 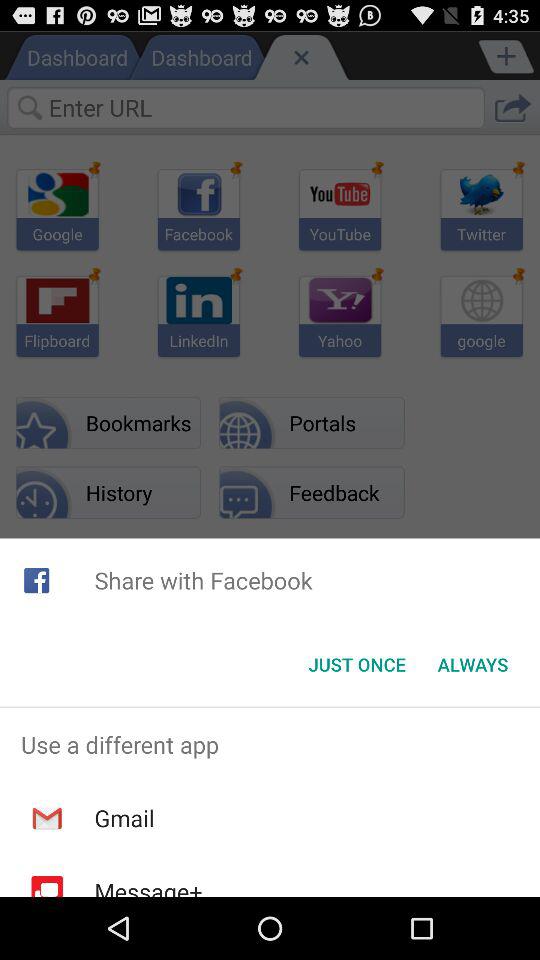 I want to click on open the item below share with facebook item, so click(x=472, y=664).